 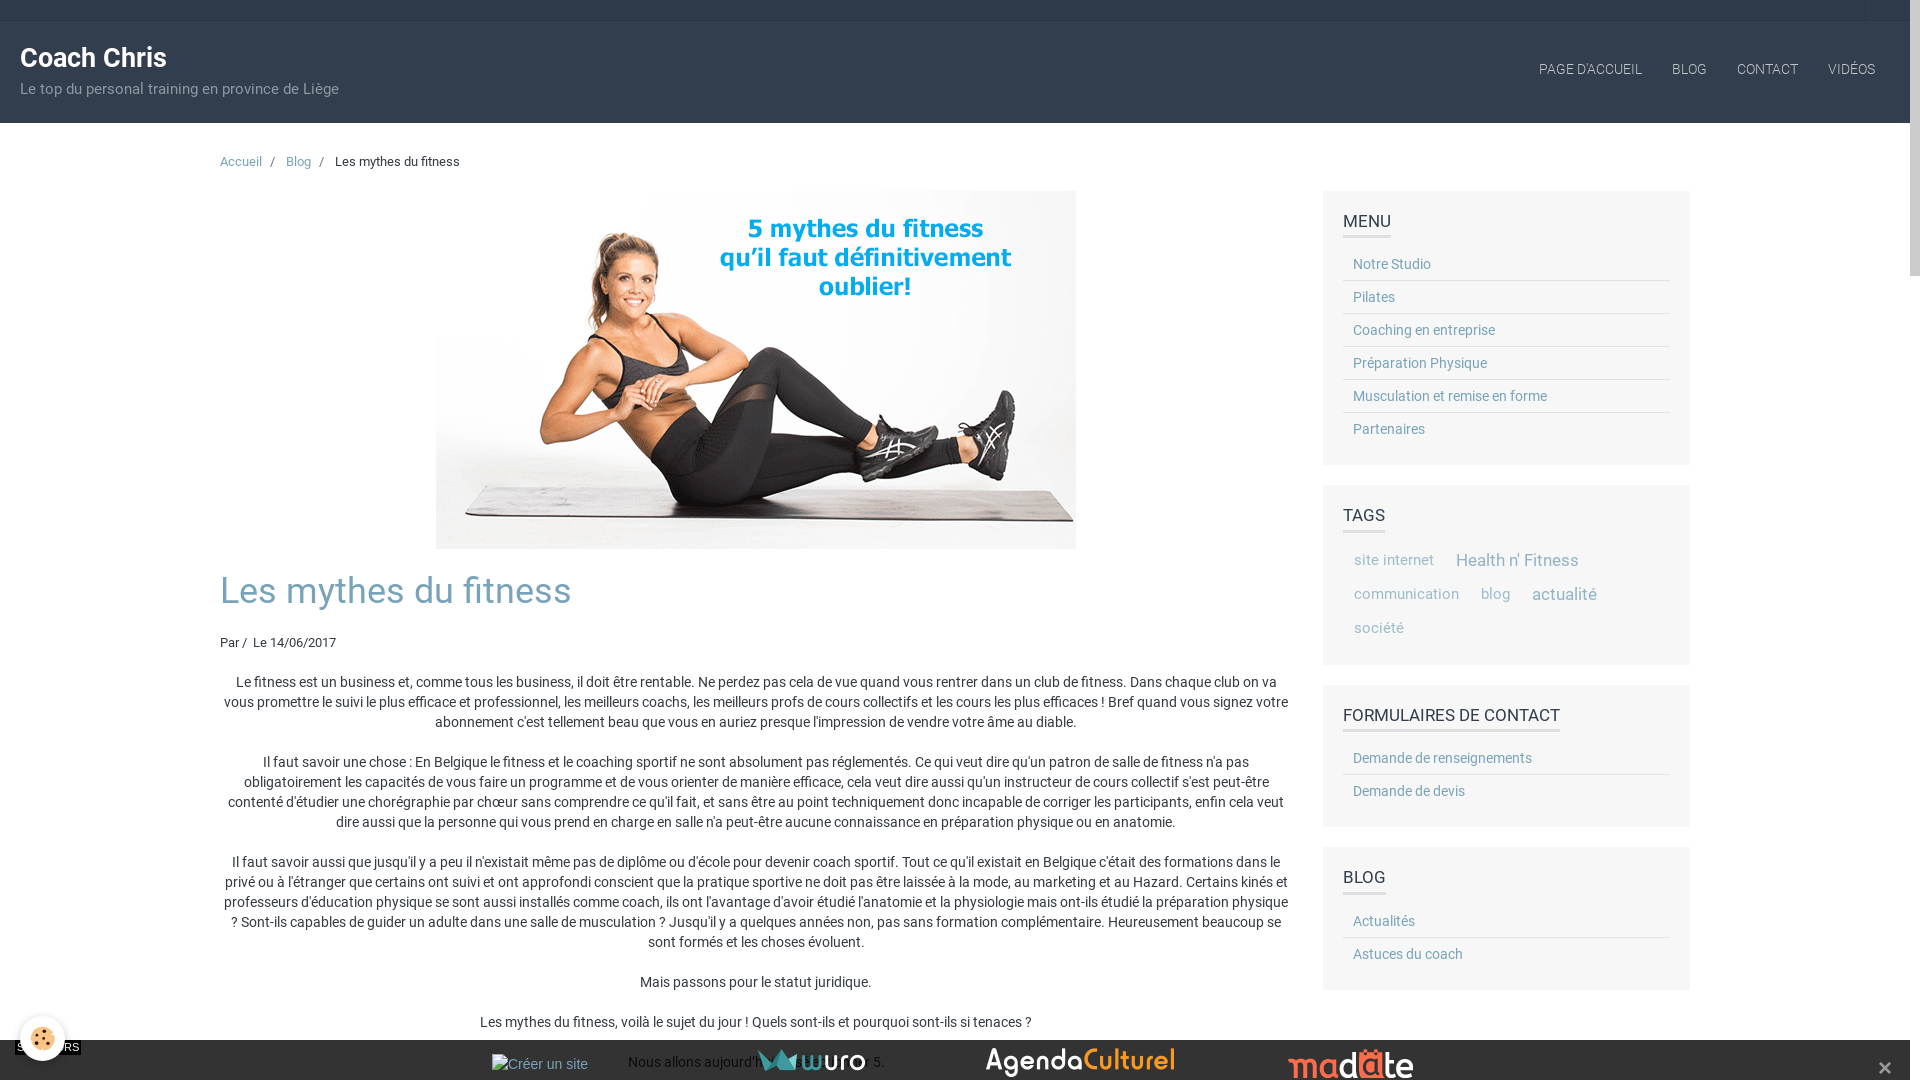 I want to click on site internet, so click(x=1393, y=560).